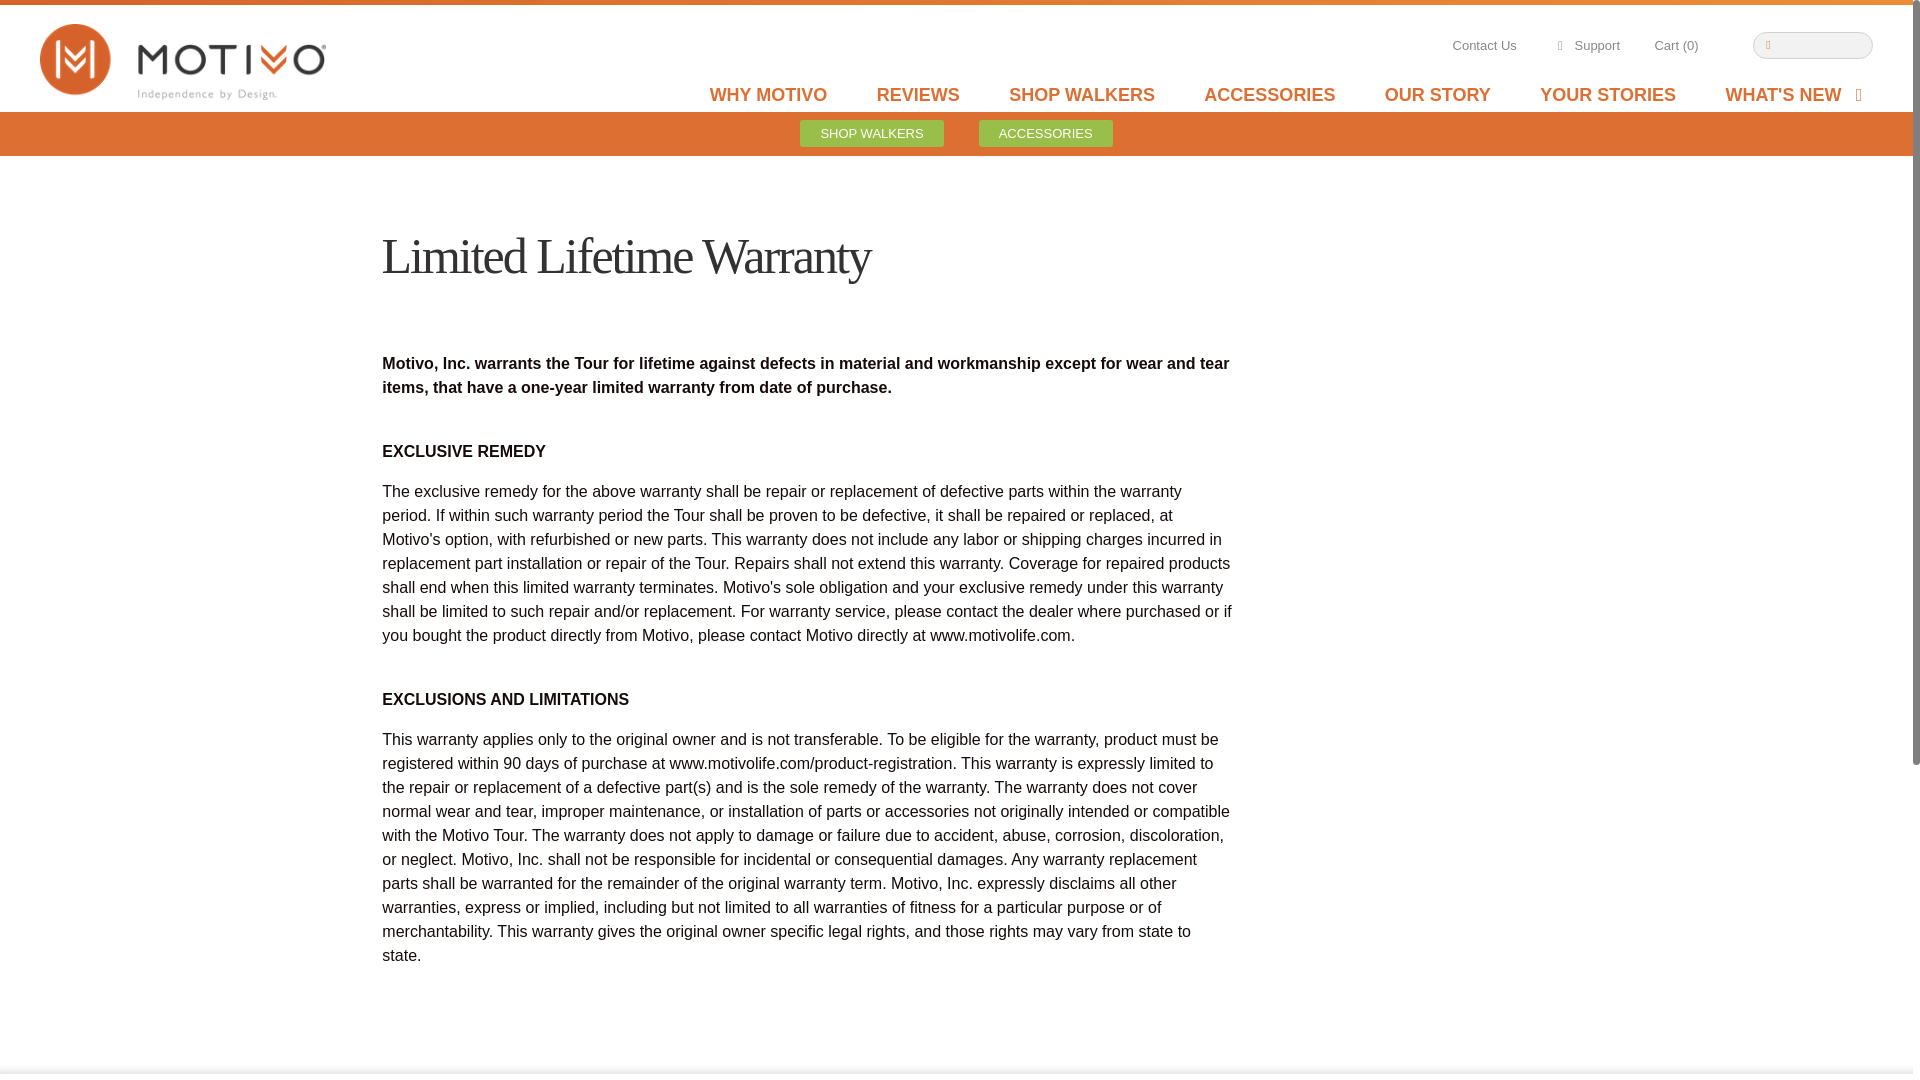 This screenshot has width=1920, height=1080. I want to click on Contact Us, so click(1484, 46).